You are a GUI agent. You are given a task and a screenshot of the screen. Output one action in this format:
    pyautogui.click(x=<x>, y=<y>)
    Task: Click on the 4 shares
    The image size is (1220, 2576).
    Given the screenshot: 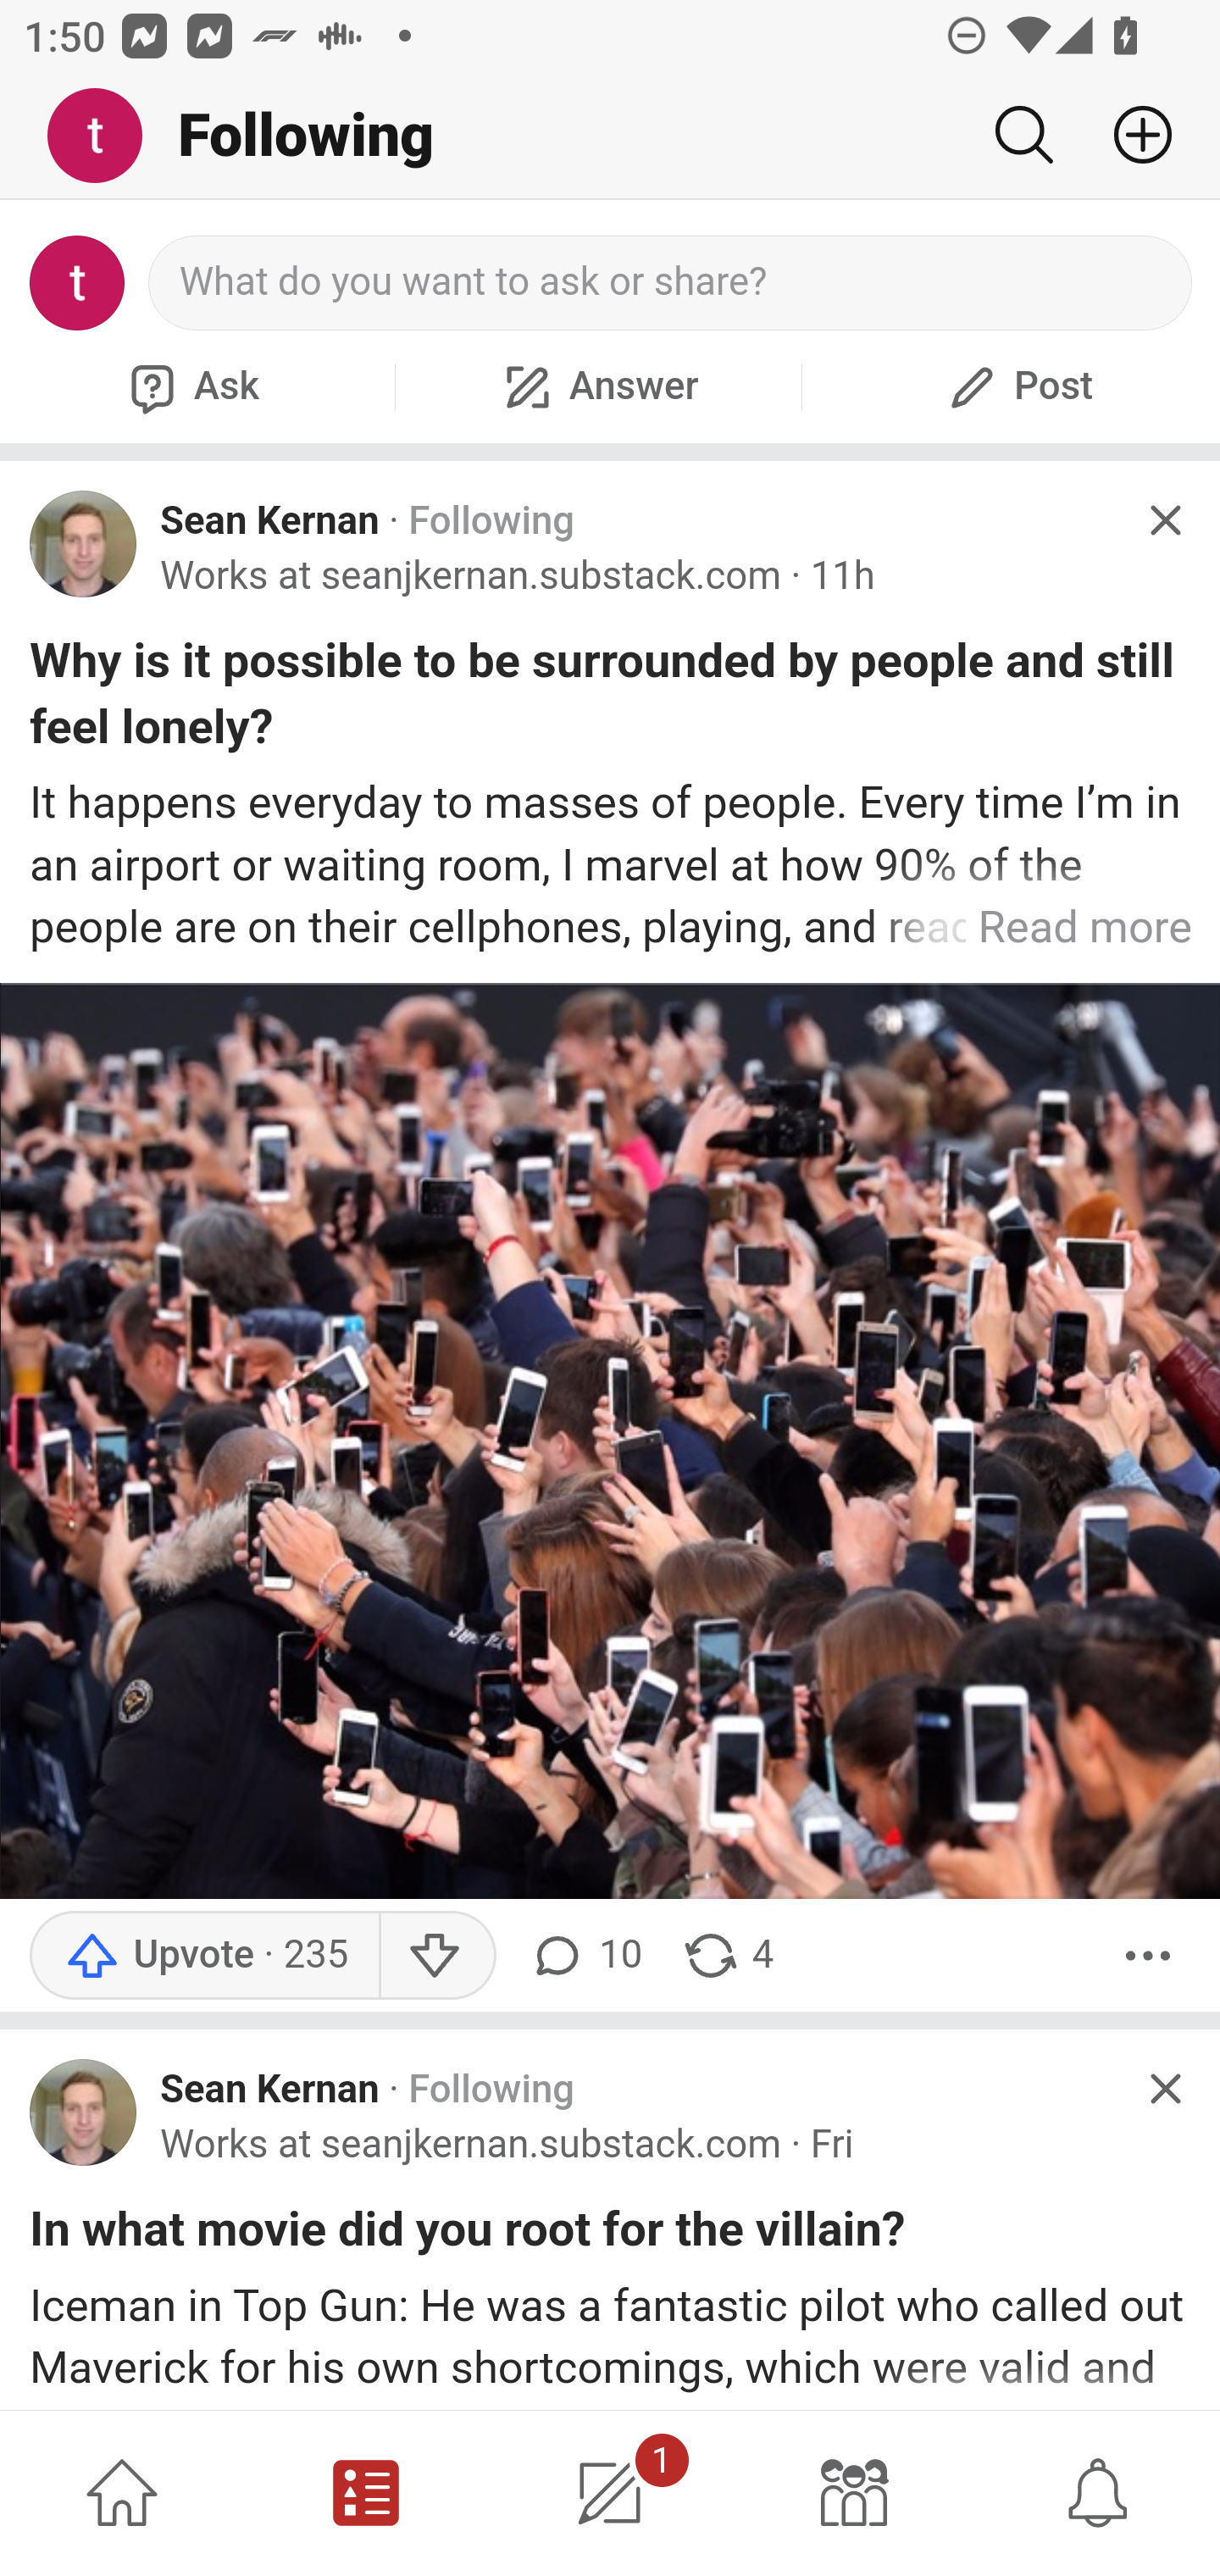 What is the action you would take?
    pyautogui.click(x=727, y=1956)
    